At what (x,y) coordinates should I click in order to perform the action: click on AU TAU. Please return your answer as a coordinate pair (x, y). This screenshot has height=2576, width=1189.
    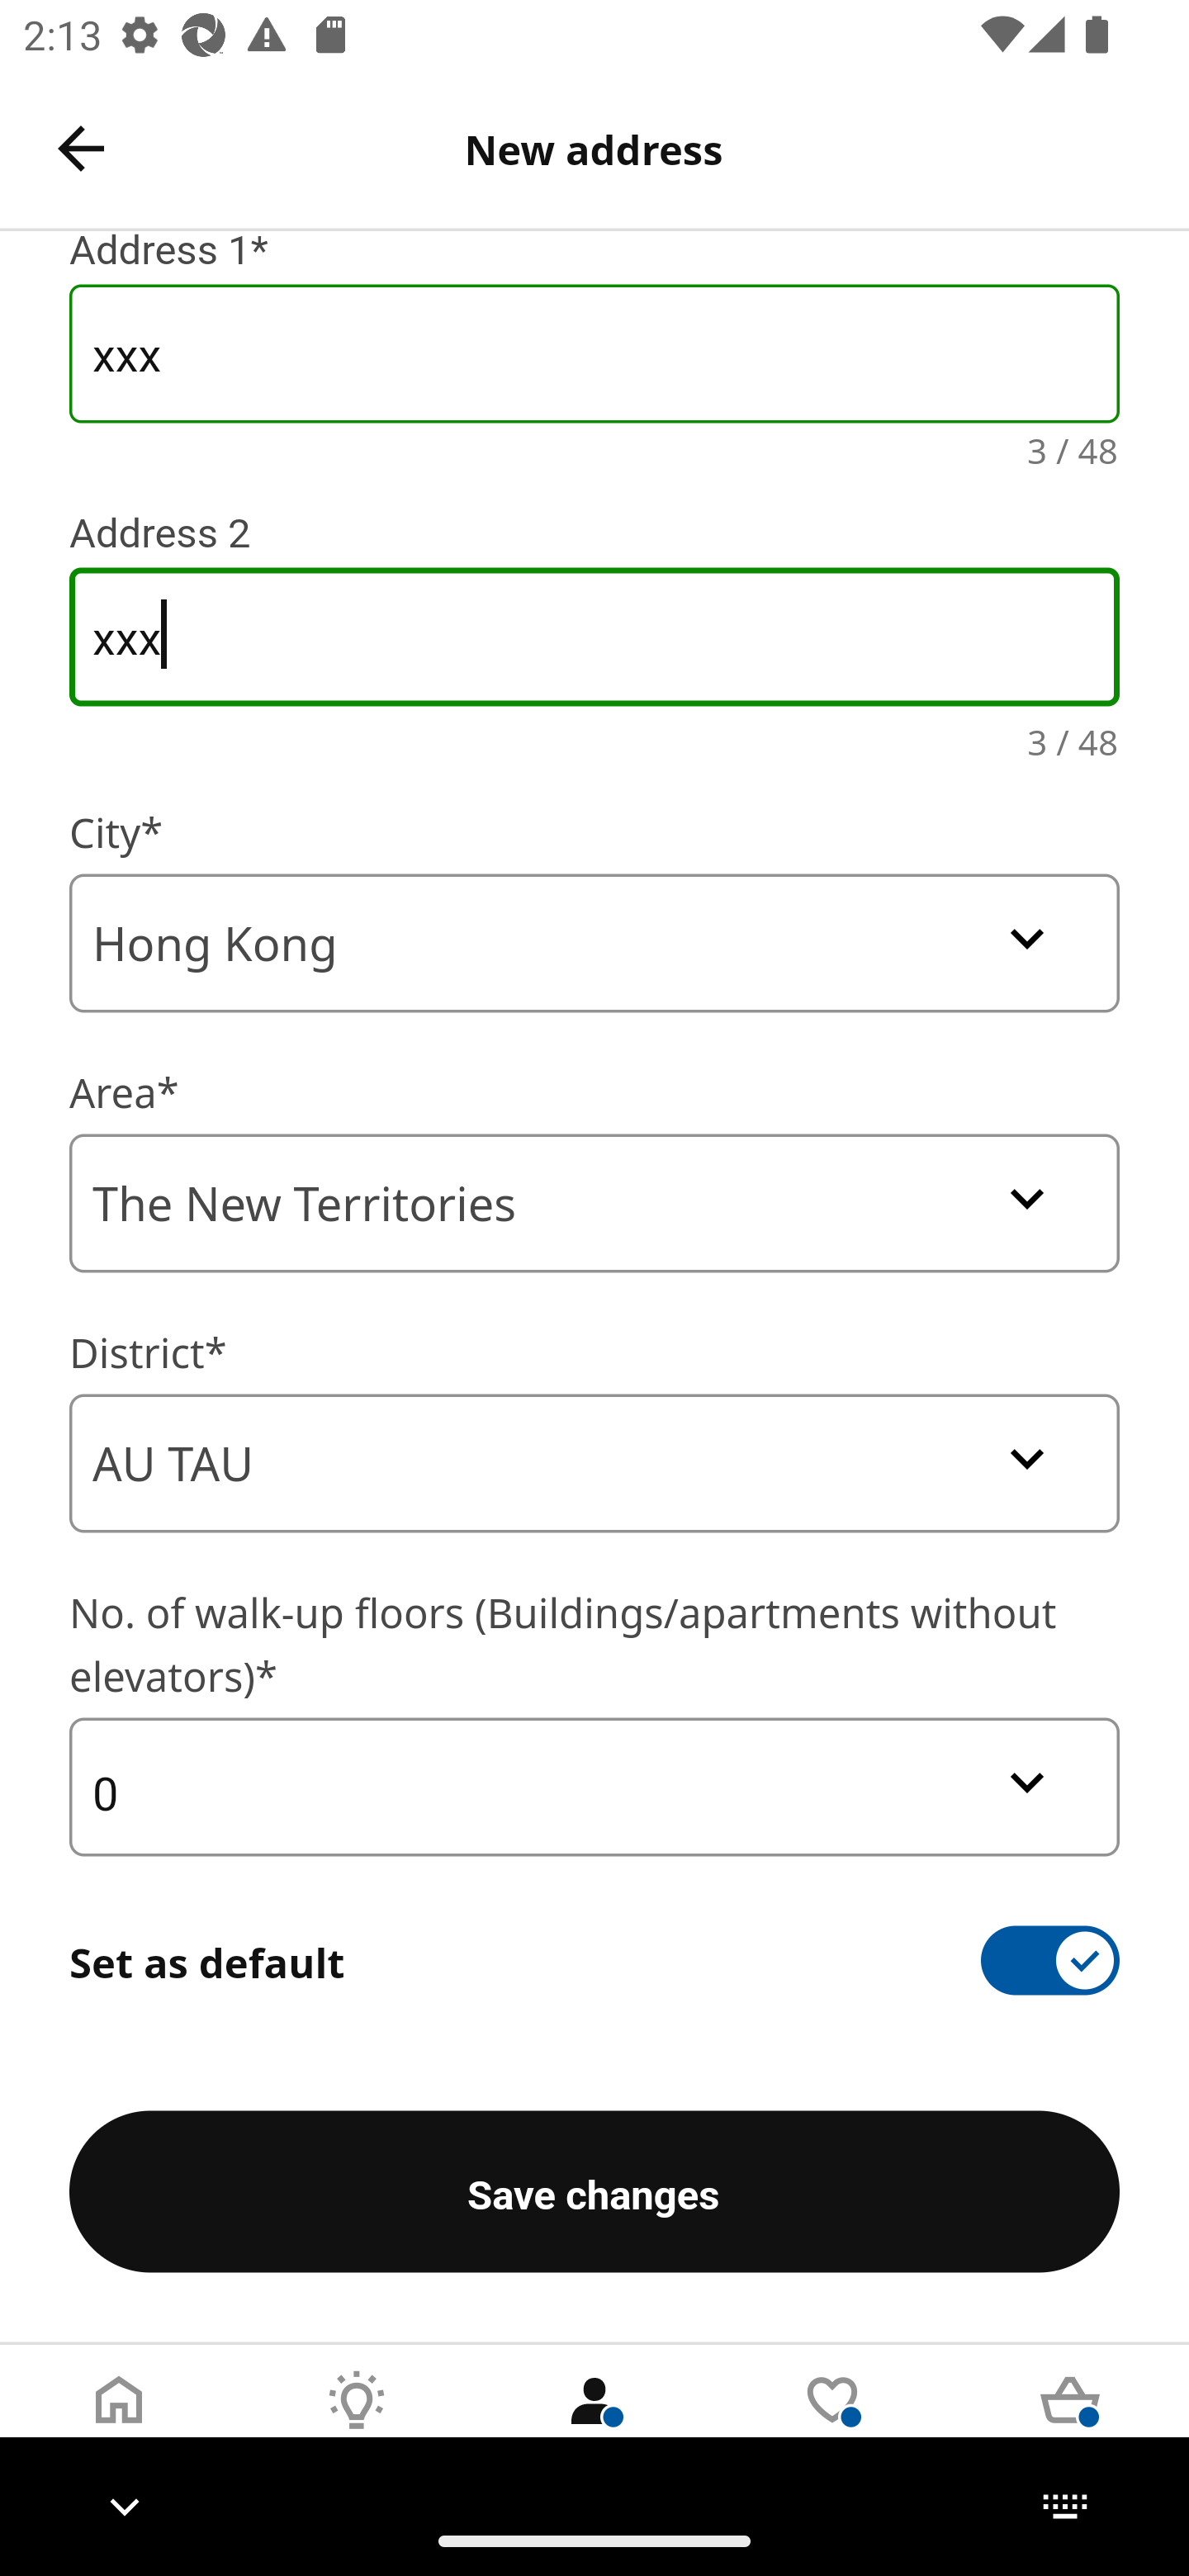
    Looking at the image, I should click on (594, 1463).